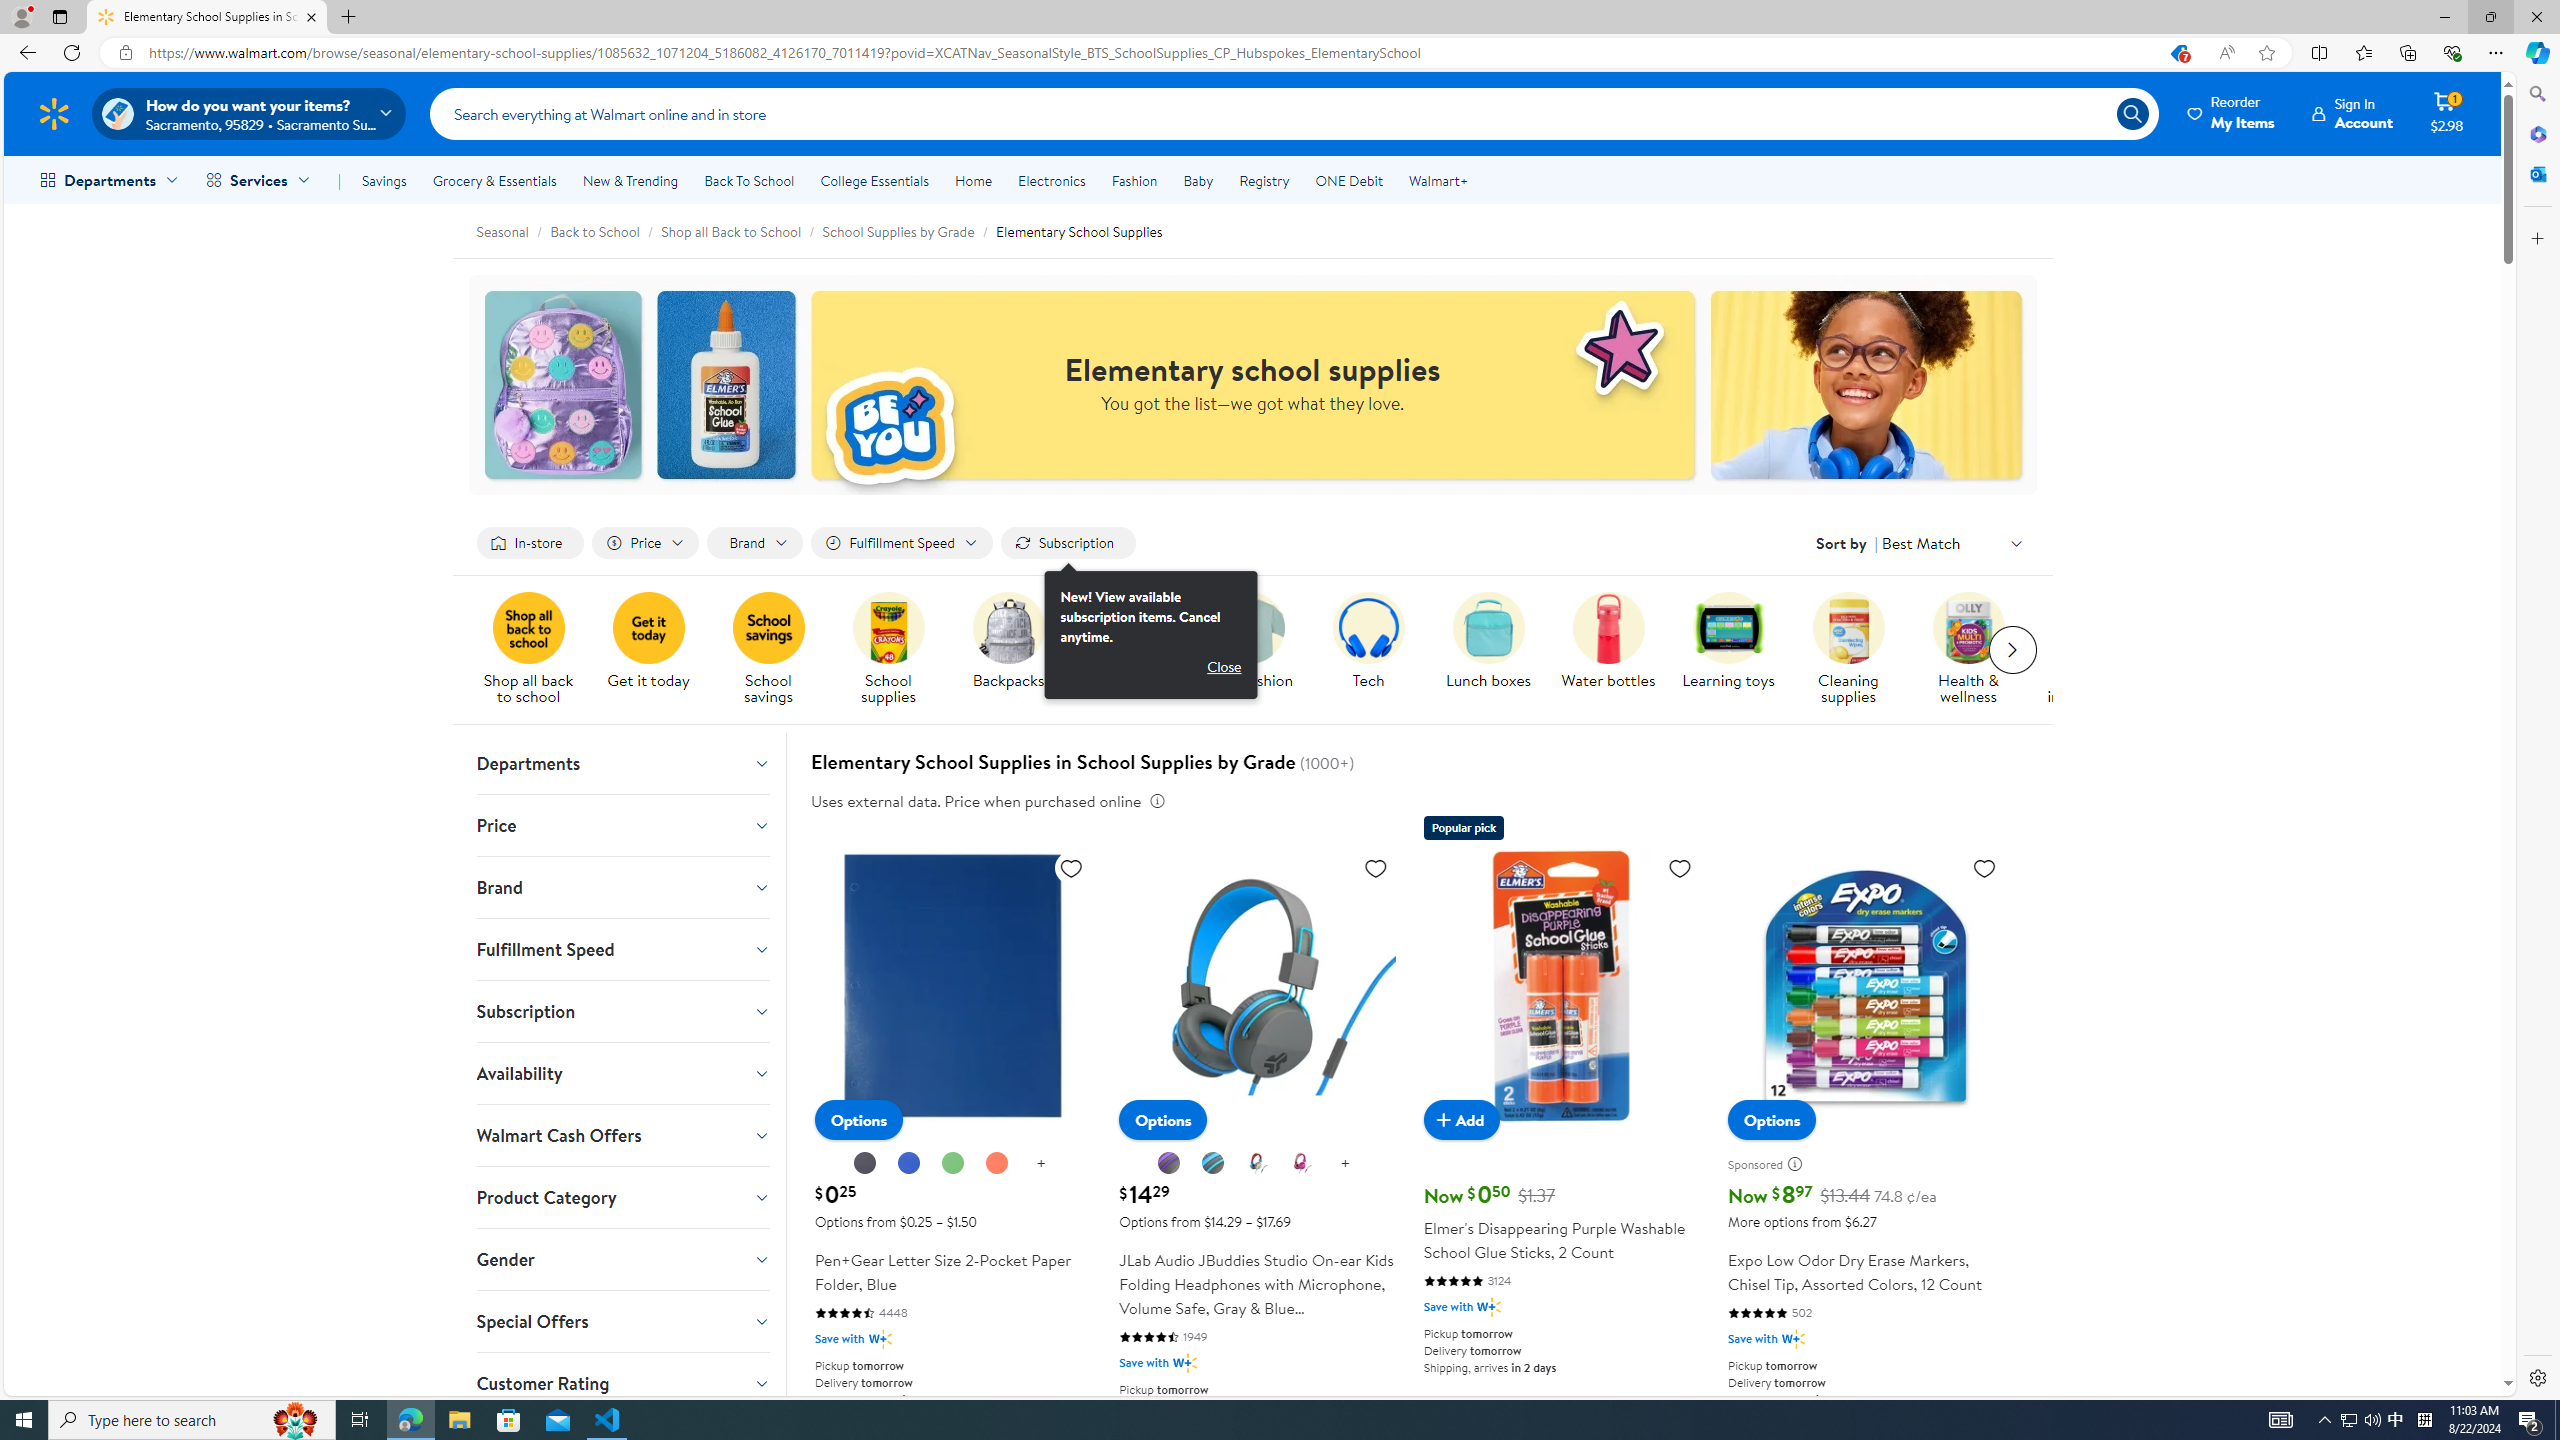 The width and height of the screenshot is (2560, 1440). What do you see at coordinates (622, 1073) in the screenshot?
I see `Availability` at bounding box center [622, 1073].